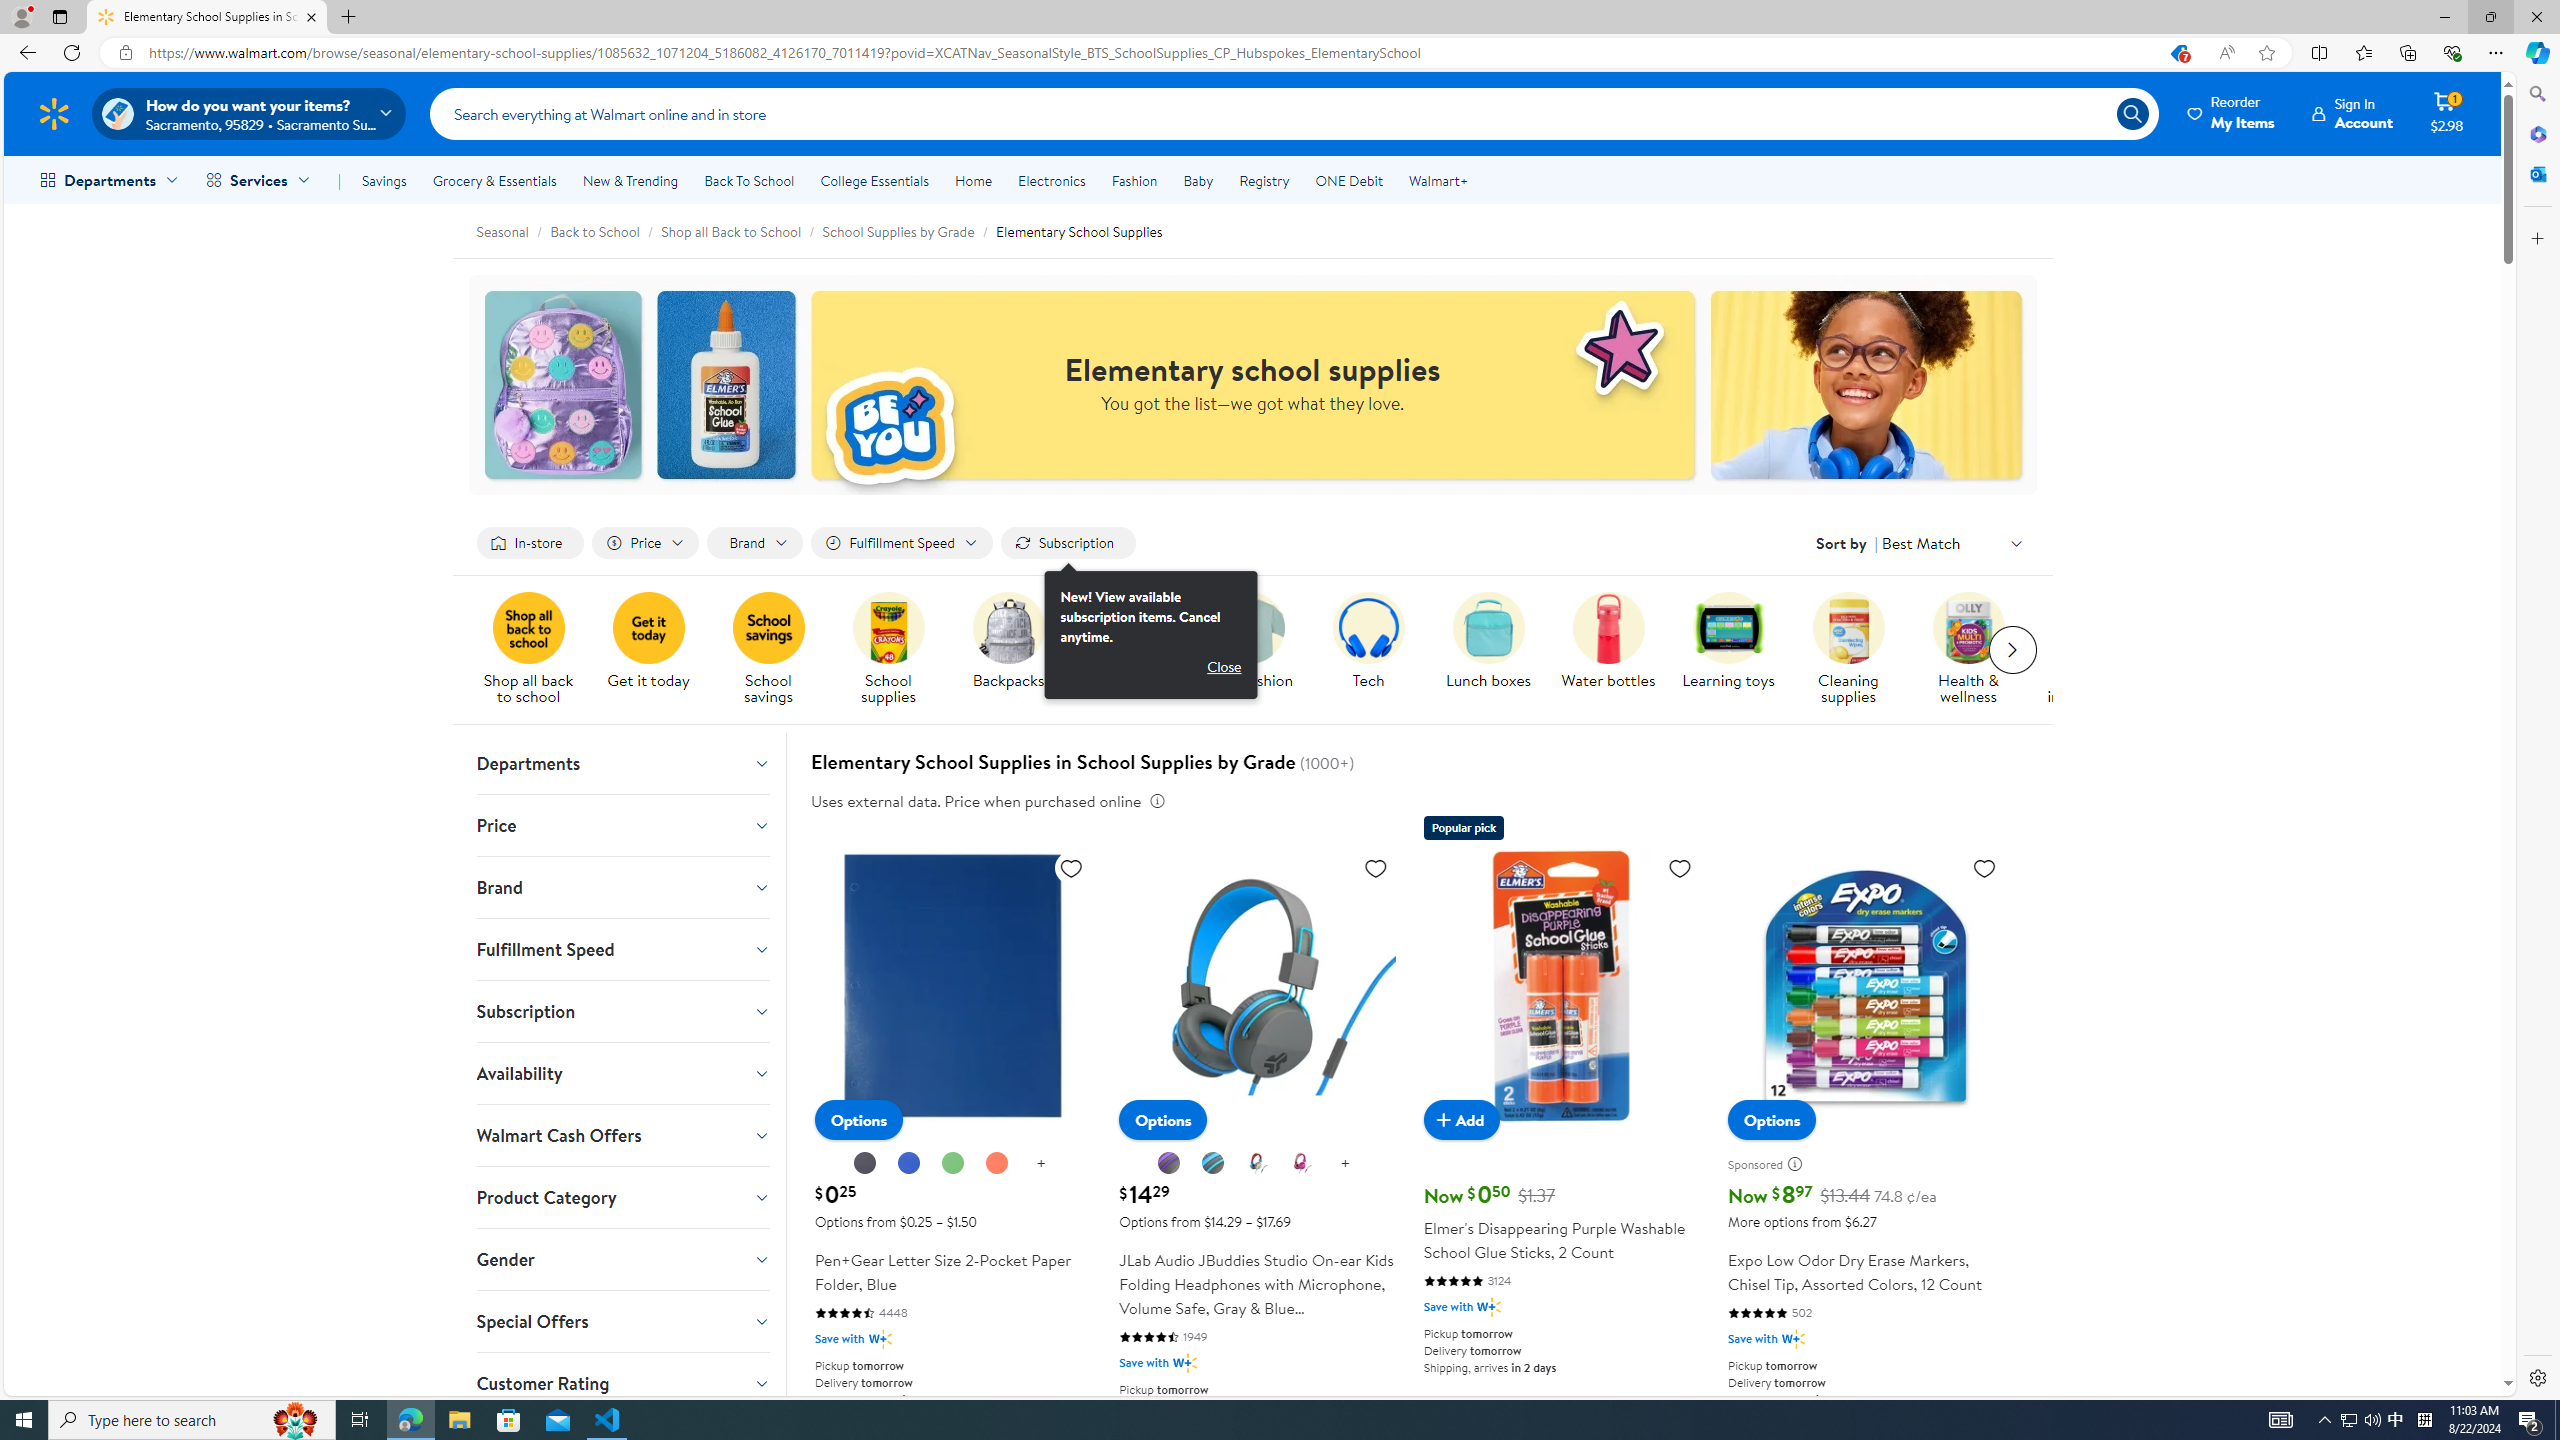 The width and height of the screenshot is (2560, 1440). What do you see at coordinates (622, 1073) in the screenshot?
I see `Availability` at bounding box center [622, 1073].